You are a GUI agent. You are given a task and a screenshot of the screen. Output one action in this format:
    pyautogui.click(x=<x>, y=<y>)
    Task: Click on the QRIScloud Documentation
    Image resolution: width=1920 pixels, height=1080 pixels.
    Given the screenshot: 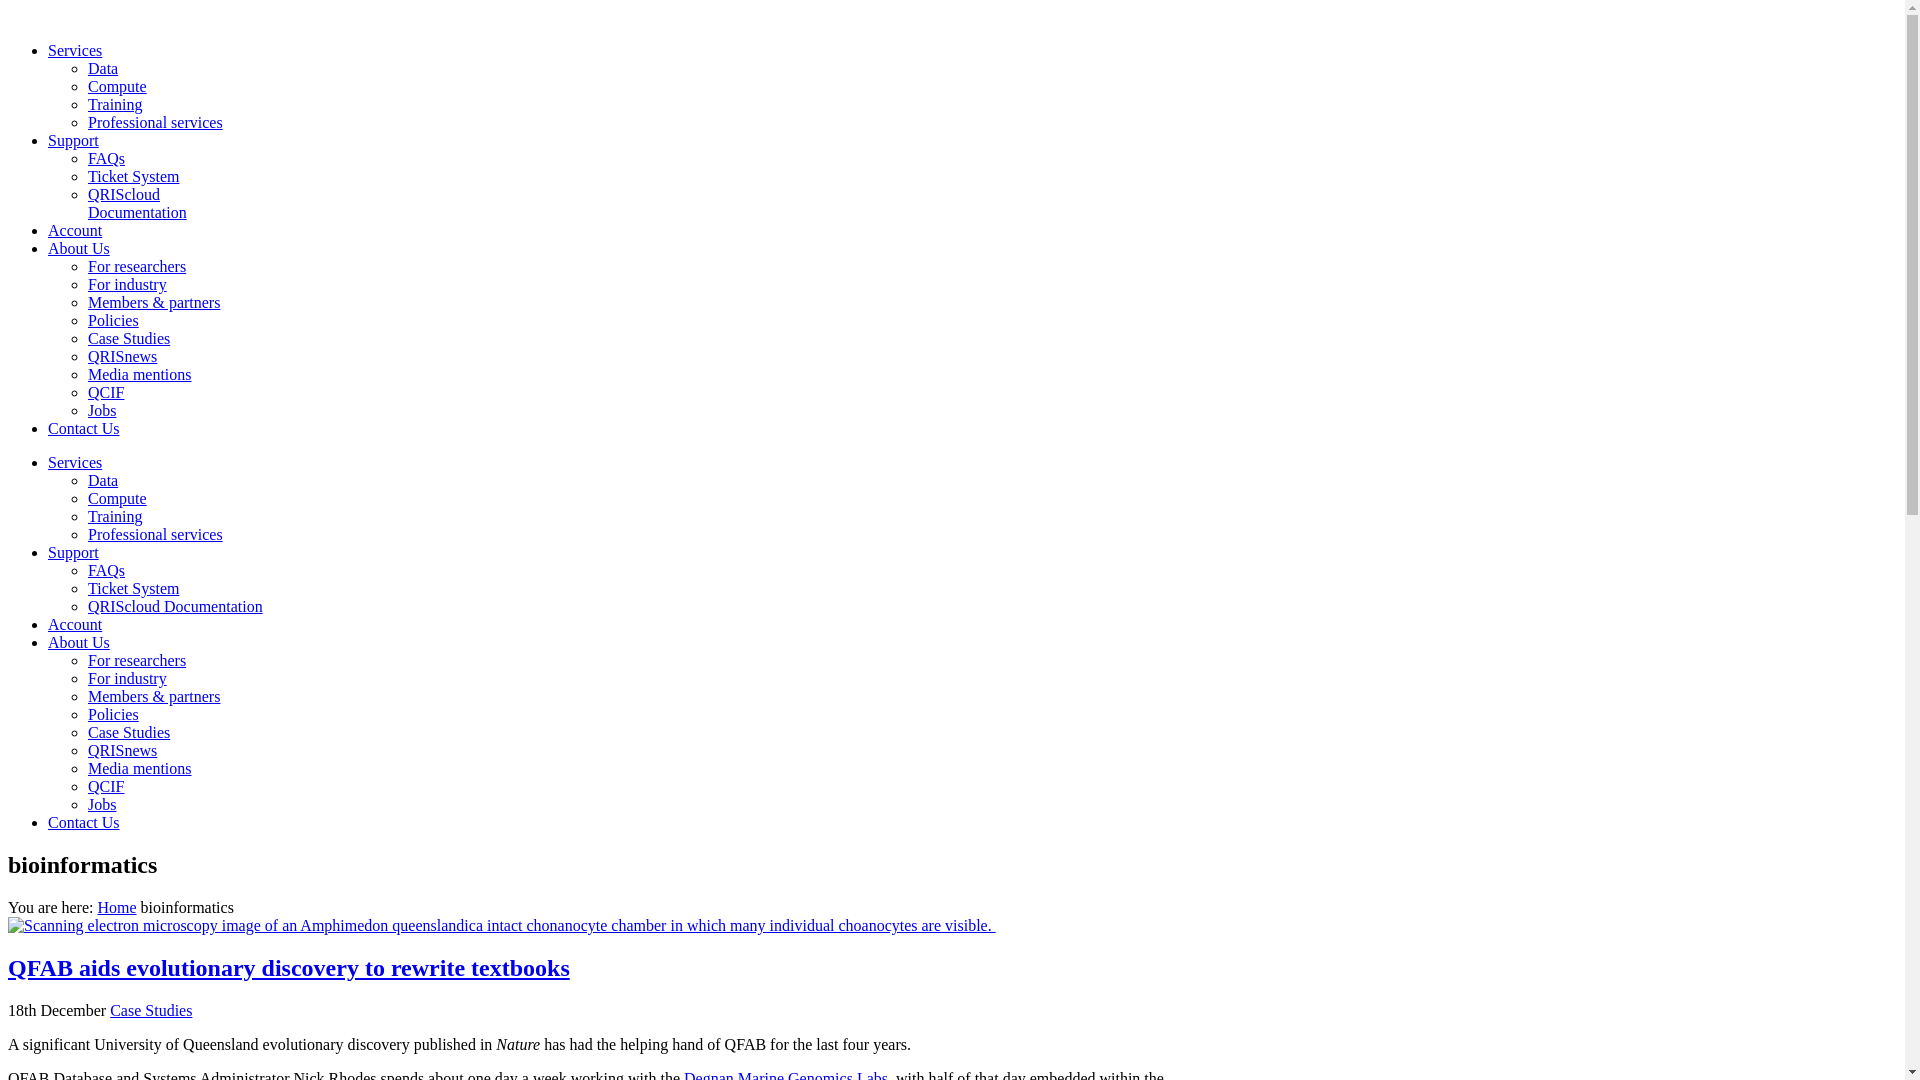 What is the action you would take?
    pyautogui.click(x=138, y=204)
    